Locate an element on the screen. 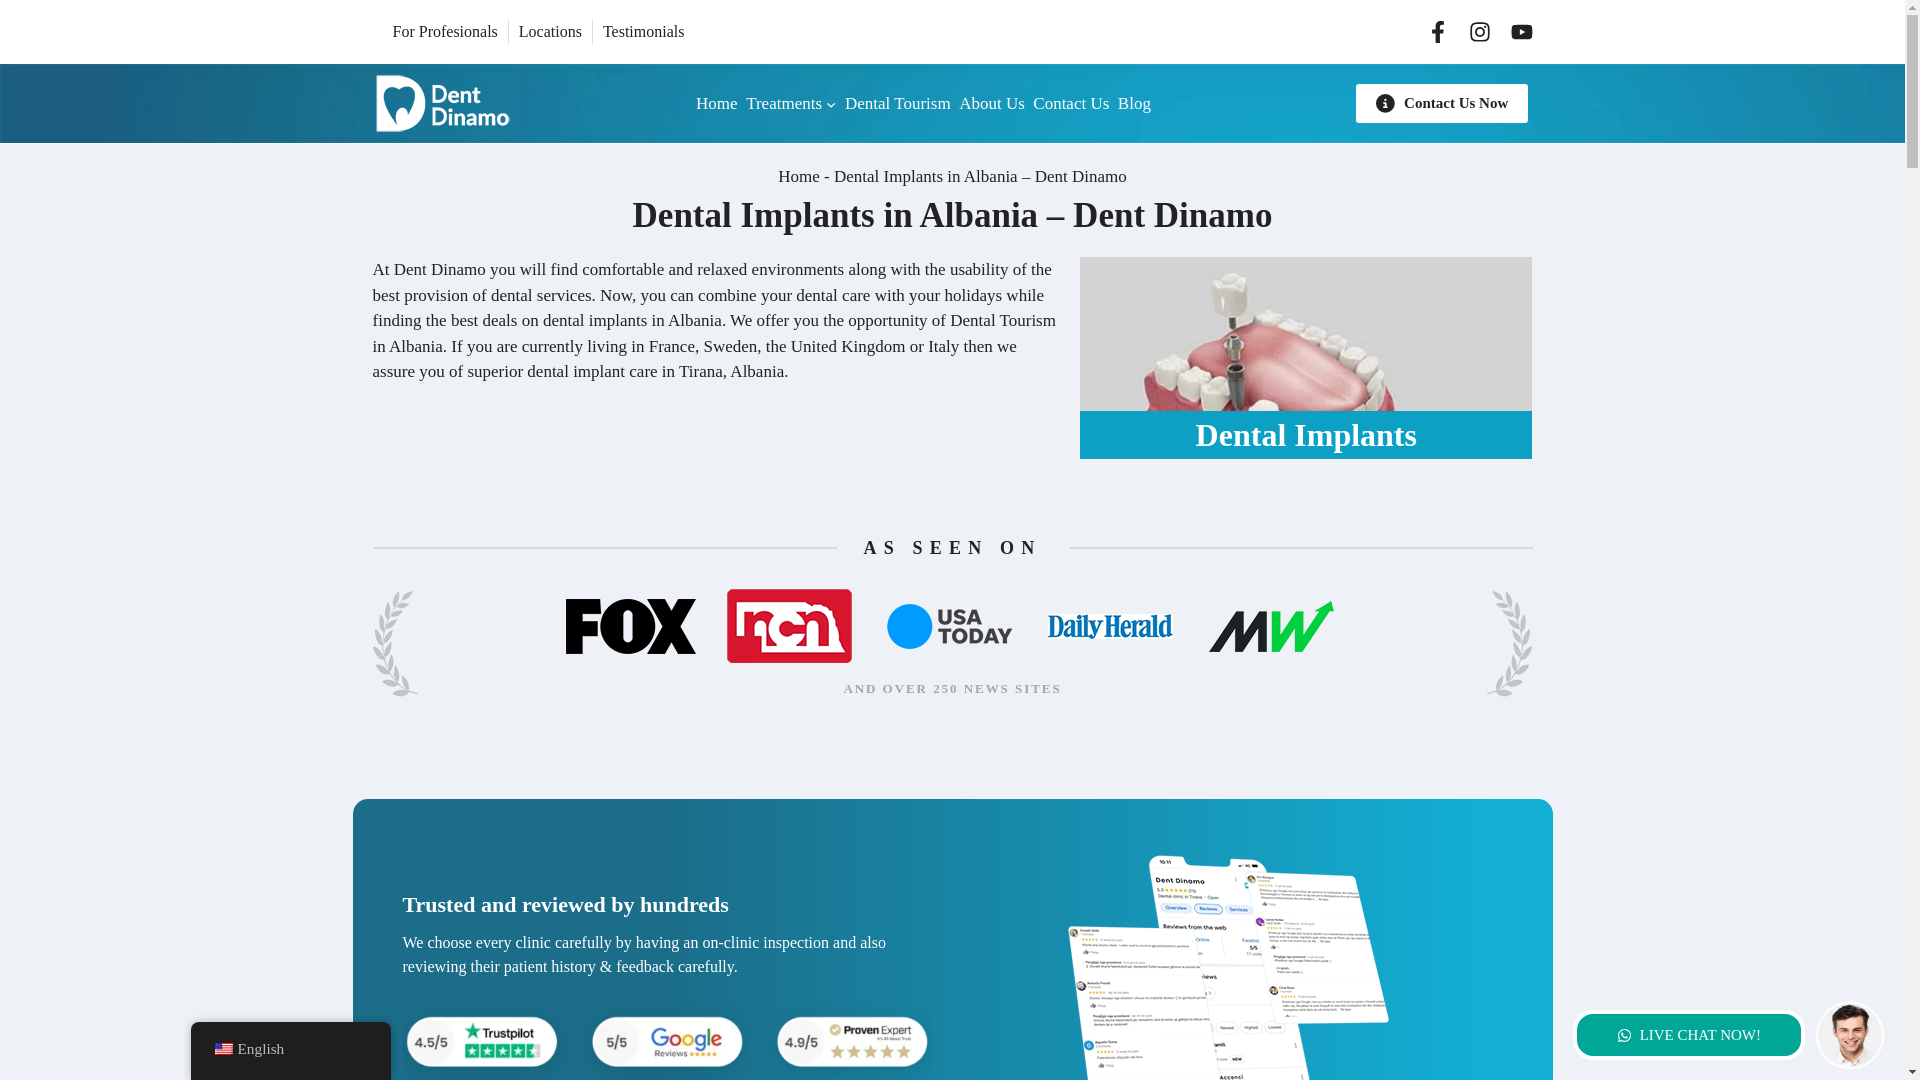  Ratings is located at coordinates (666, 1042).